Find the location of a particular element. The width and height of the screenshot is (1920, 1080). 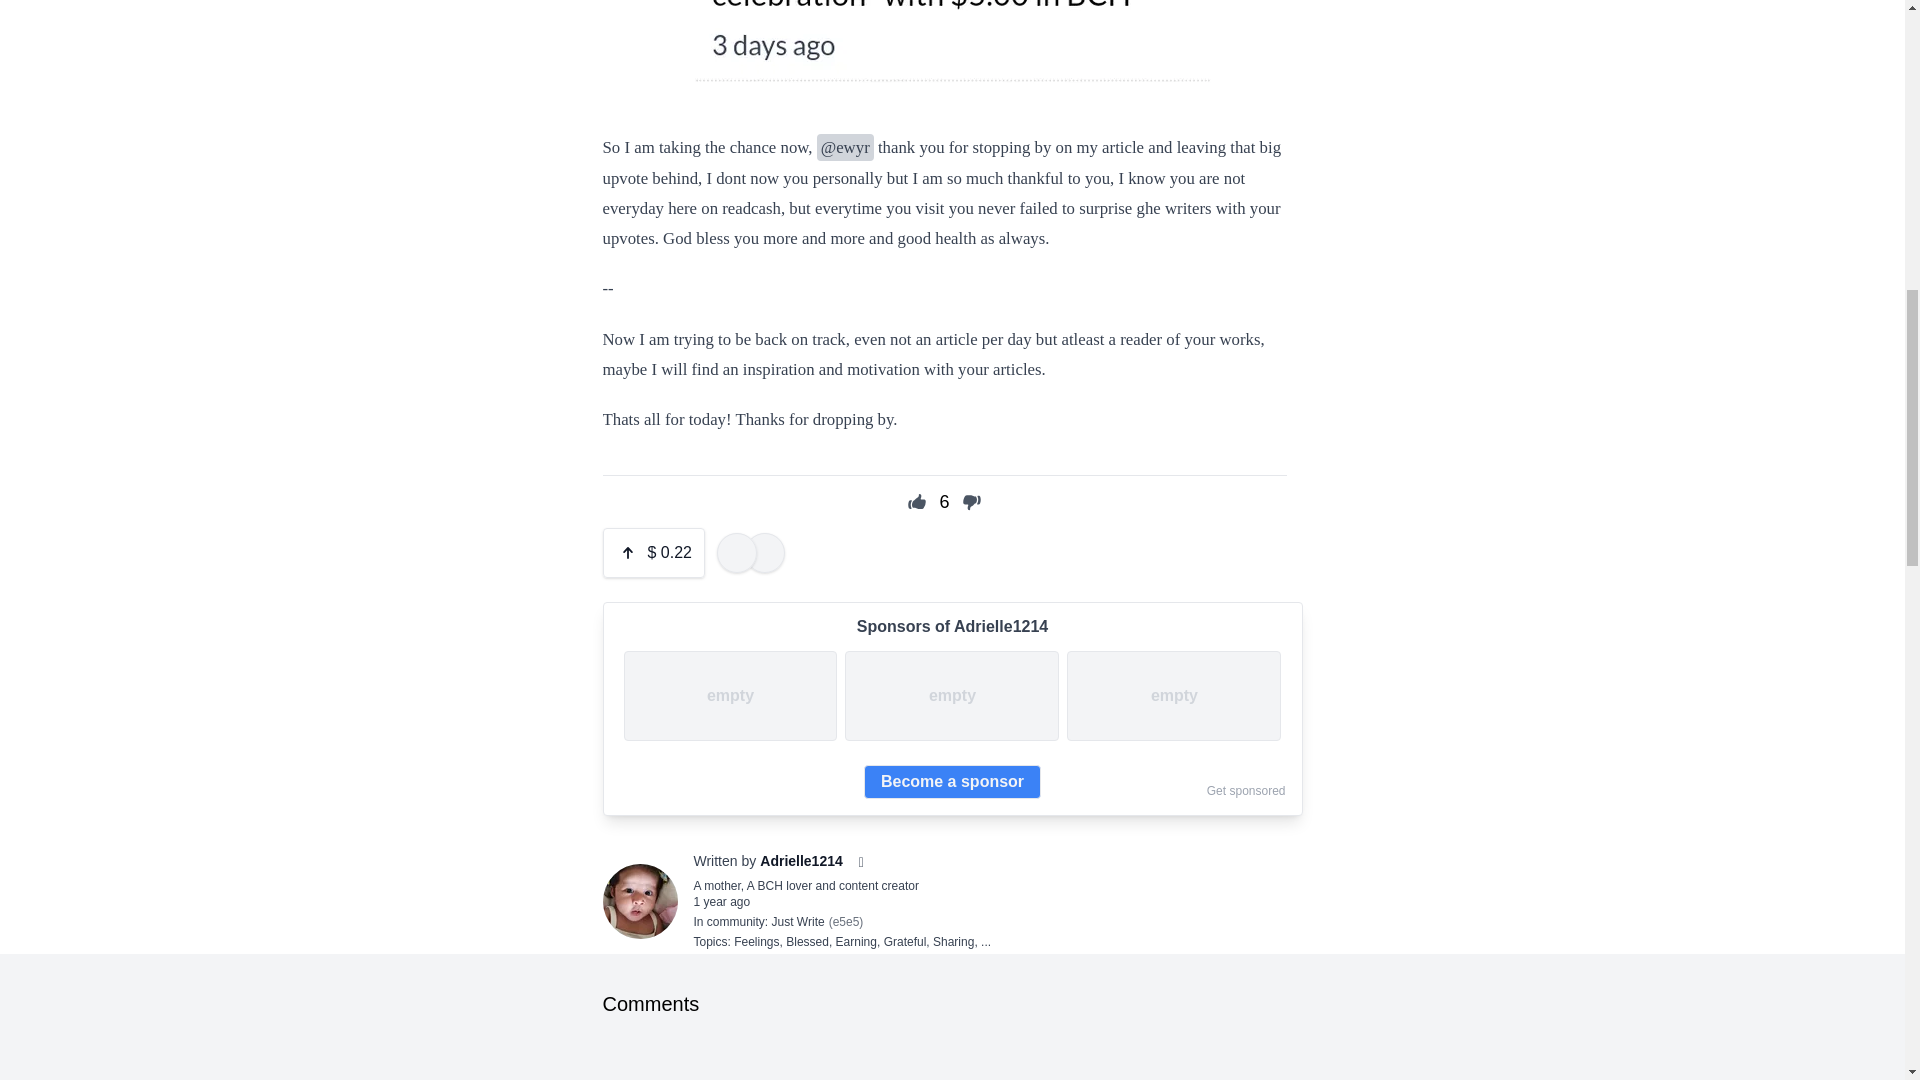

Sharing is located at coordinates (953, 942).